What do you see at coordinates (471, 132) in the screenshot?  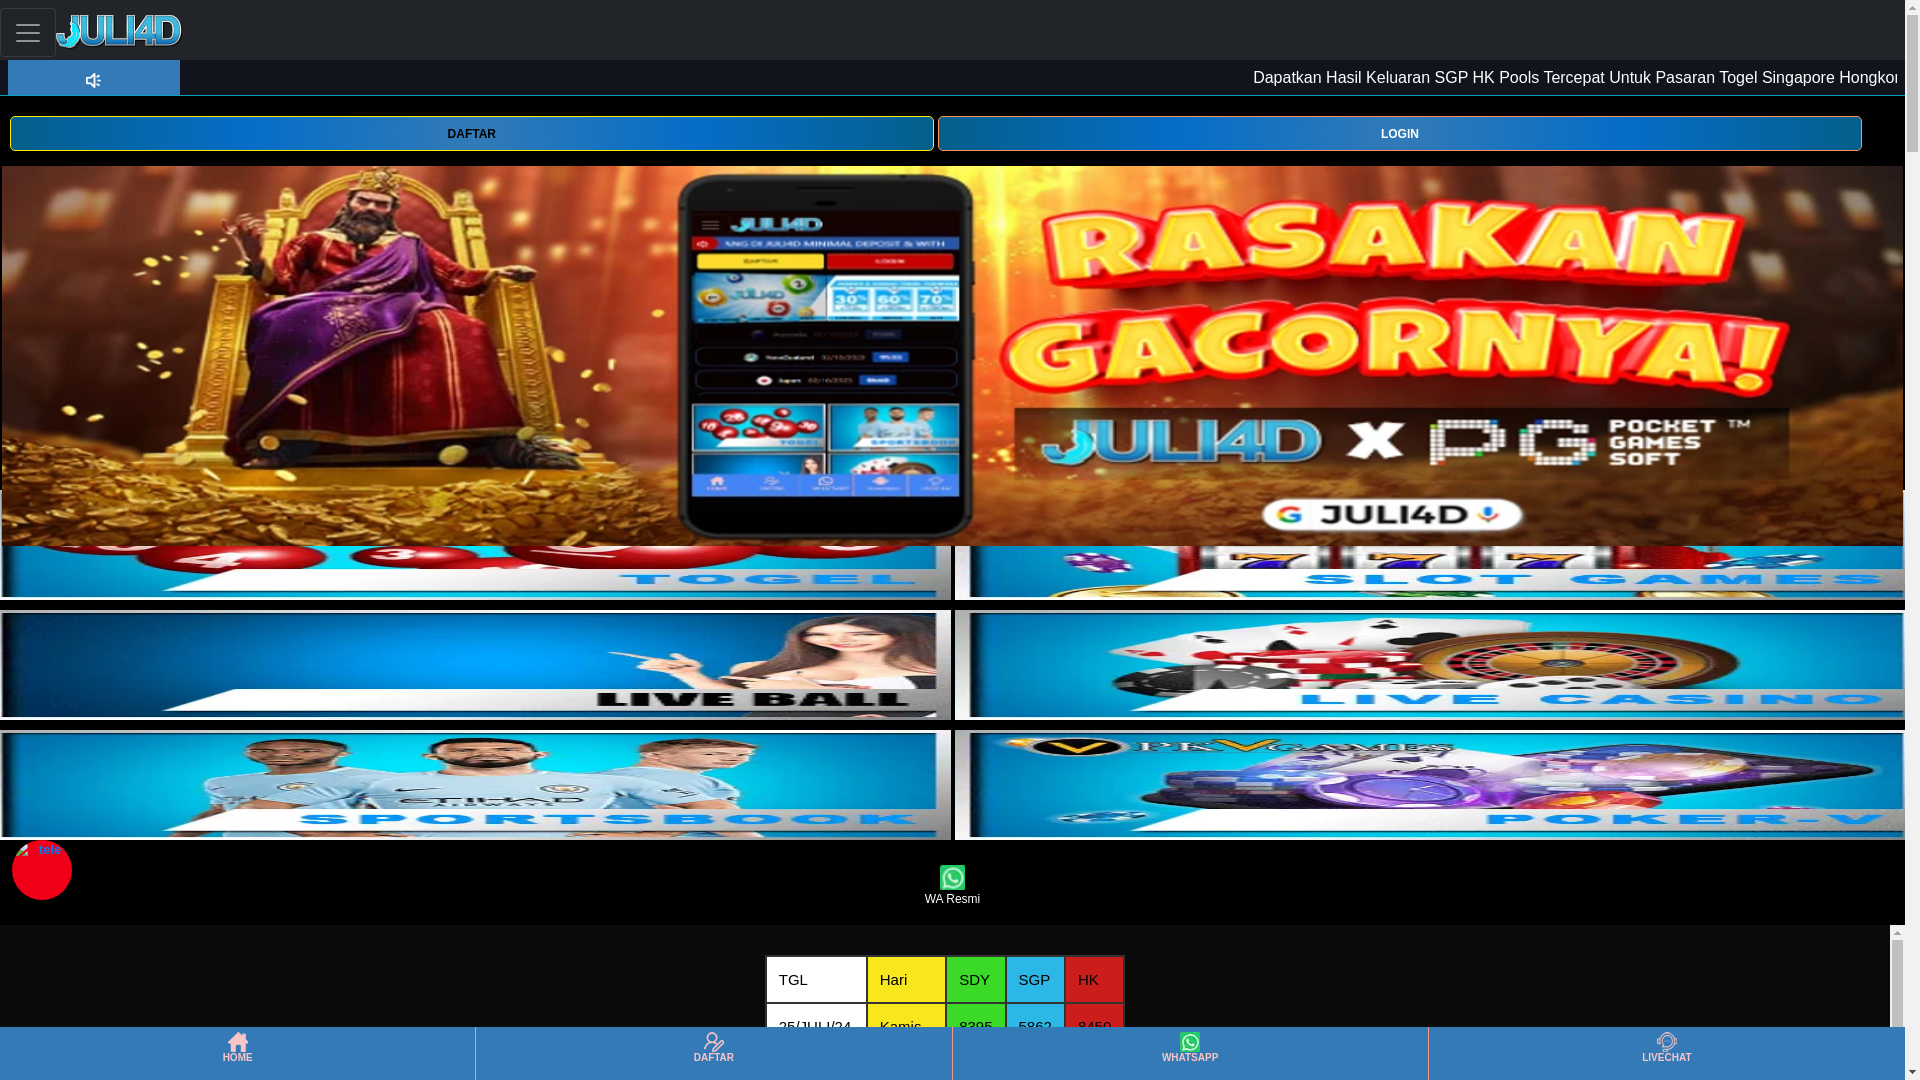 I see `DAFTAR` at bounding box center [471, 132].